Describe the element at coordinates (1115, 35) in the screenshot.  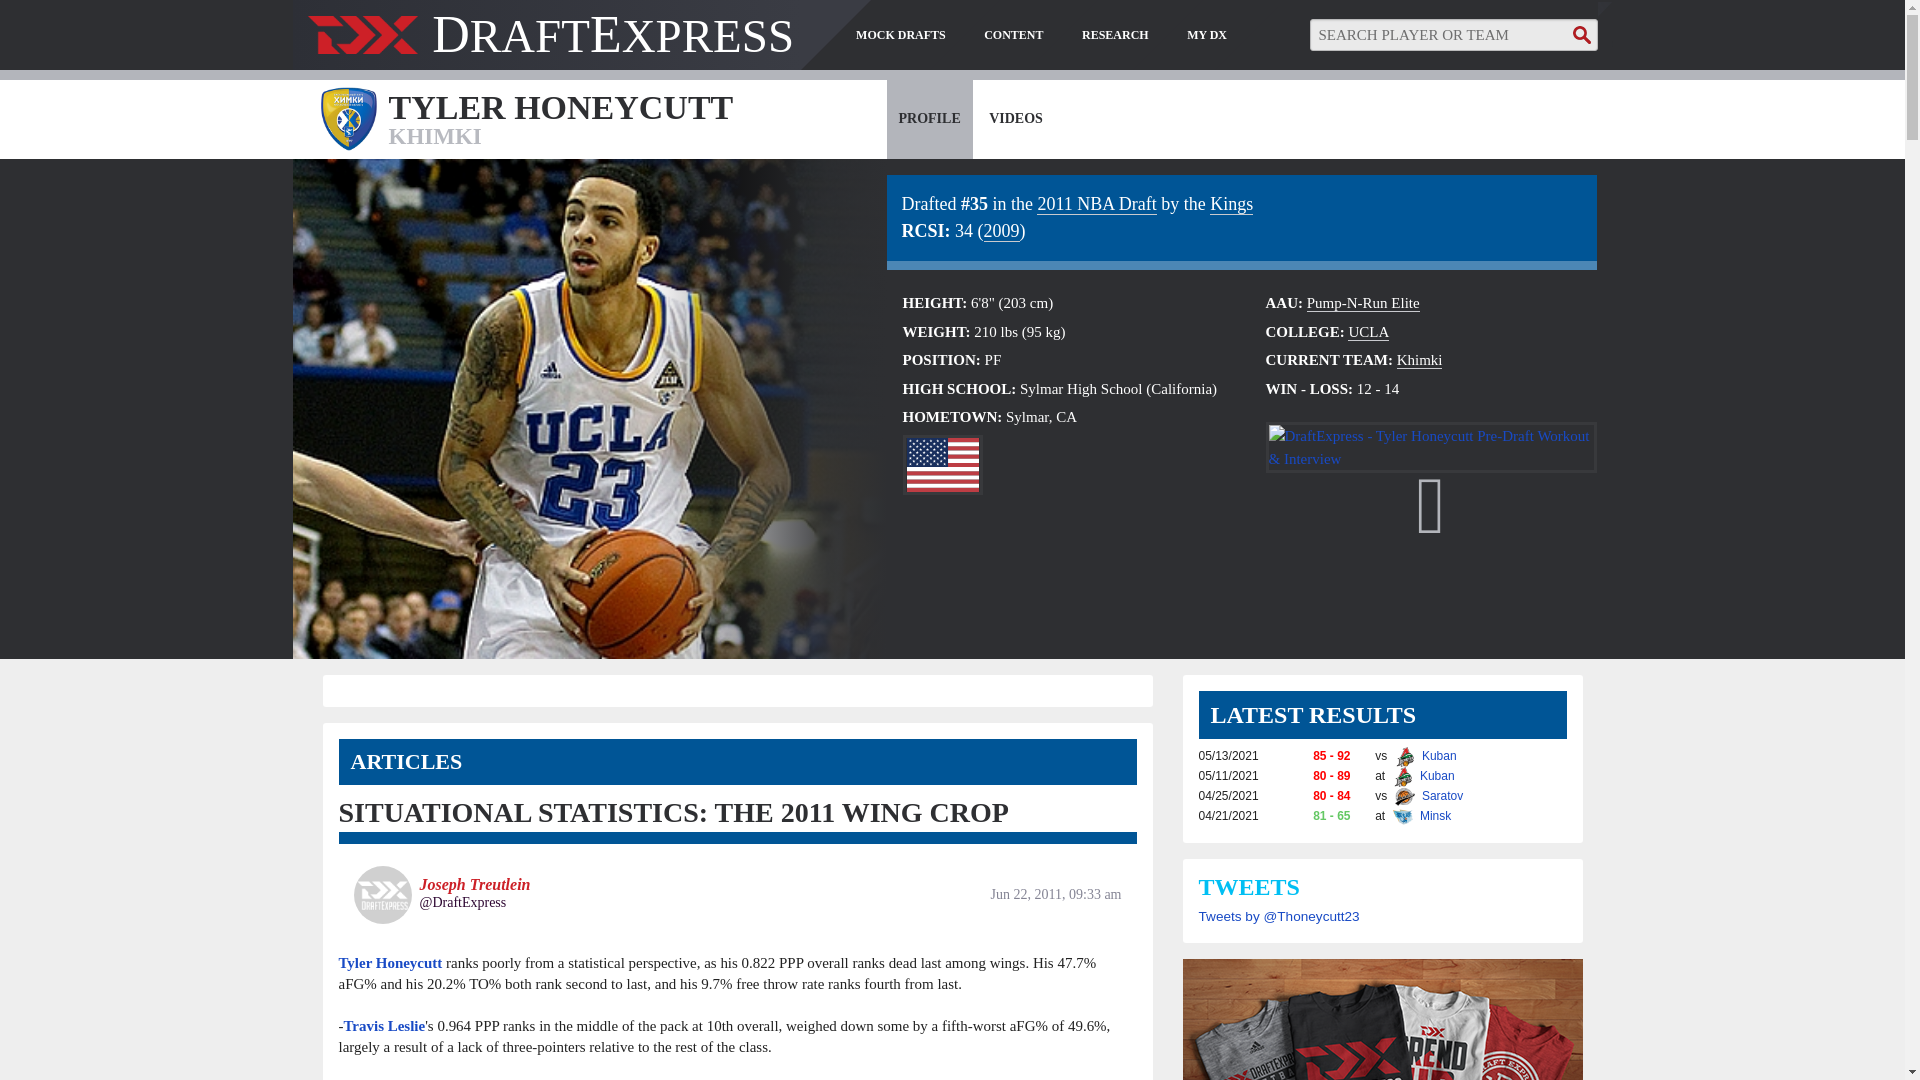
I see `RESEARCH` at that location.